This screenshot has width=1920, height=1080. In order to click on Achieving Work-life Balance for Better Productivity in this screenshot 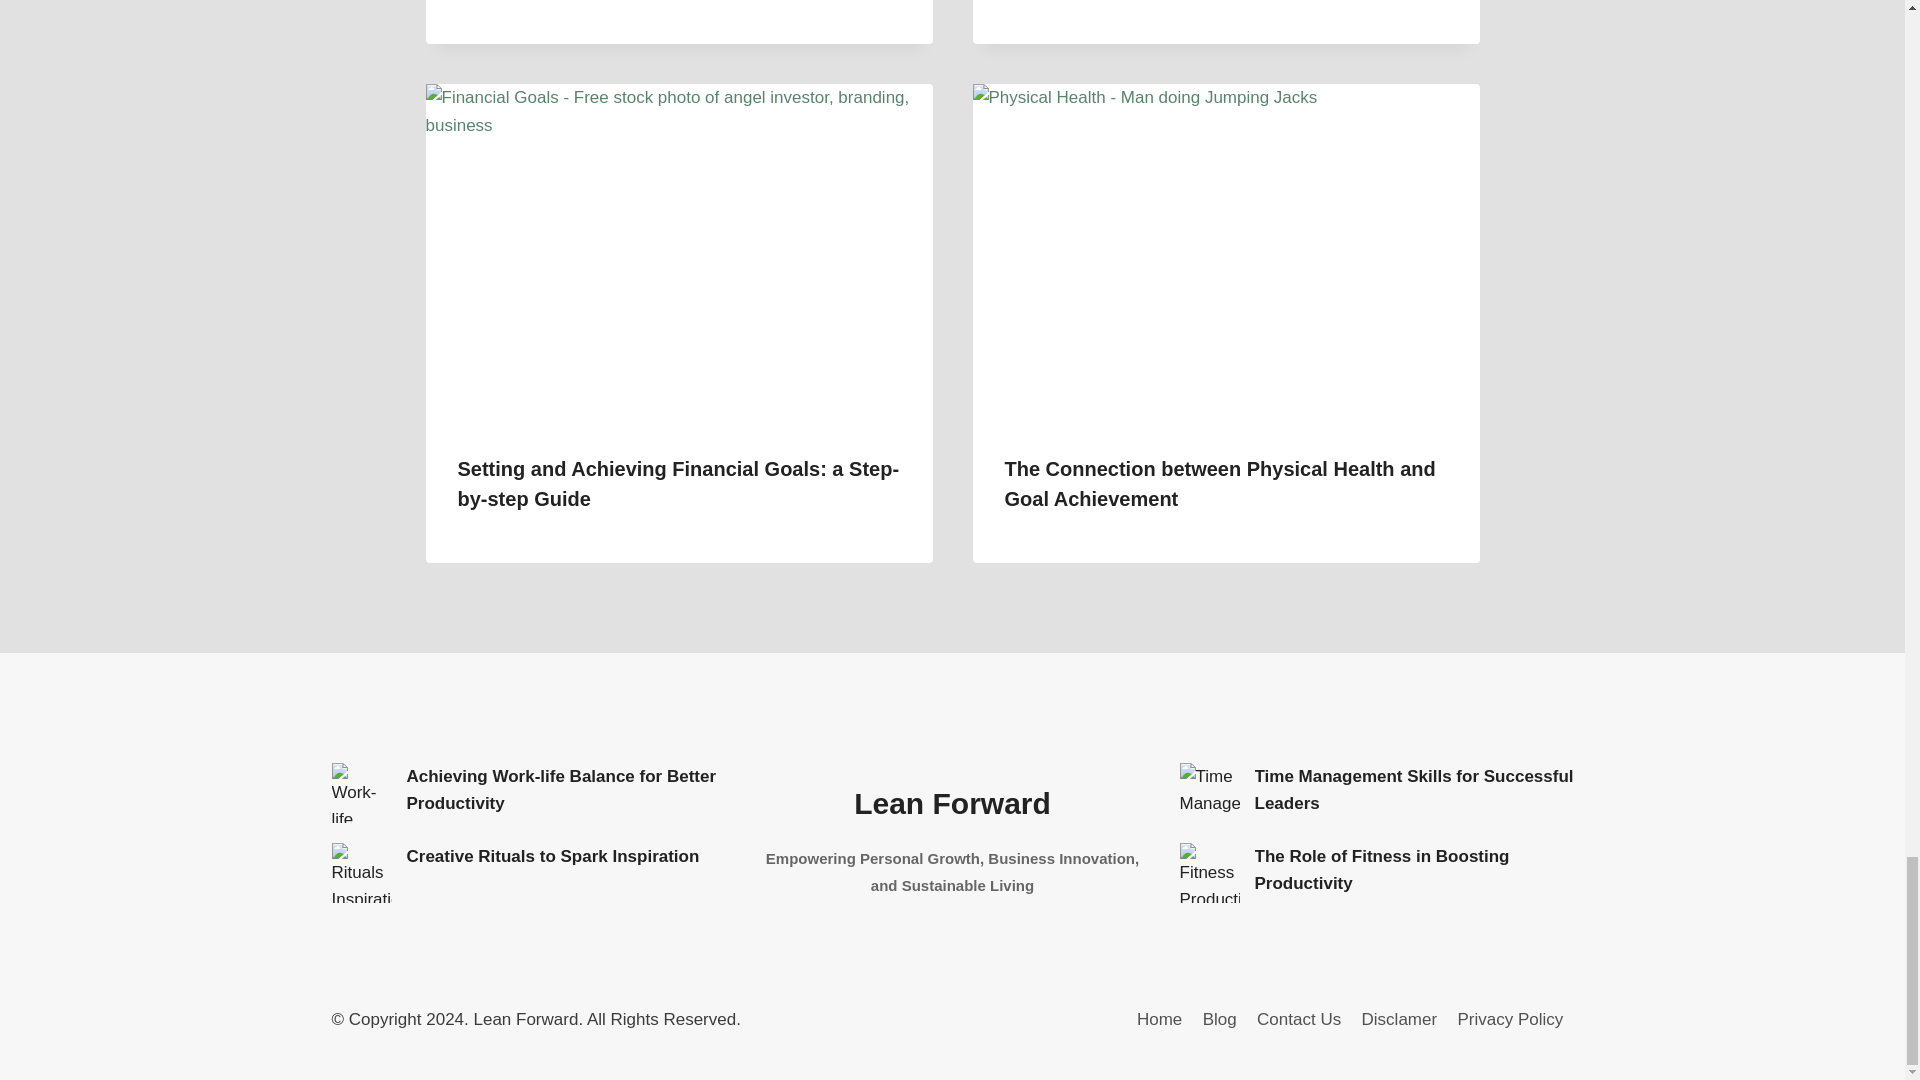, I will do `click(362, 792)`.